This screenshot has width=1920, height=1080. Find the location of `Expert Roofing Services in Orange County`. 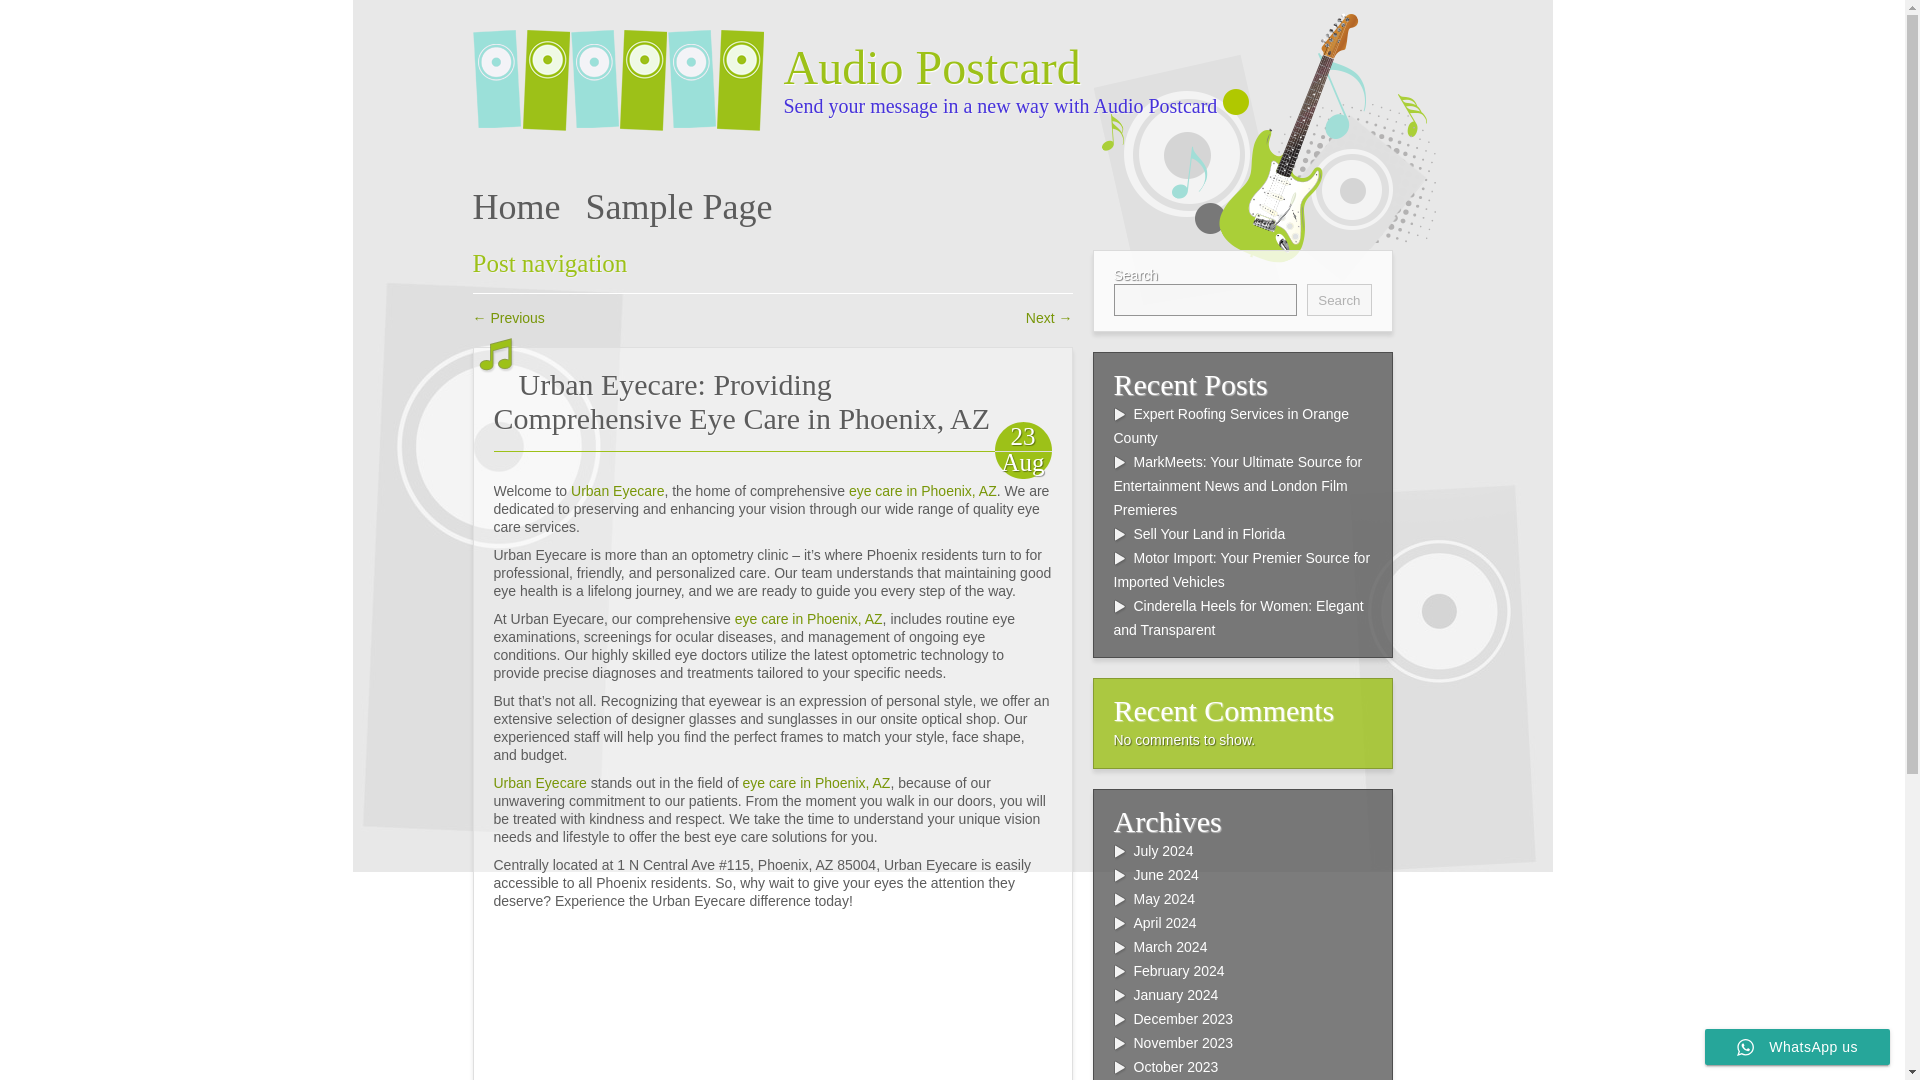

Expert Roofing Services in Orange County is located at coordinates (1231, 426).